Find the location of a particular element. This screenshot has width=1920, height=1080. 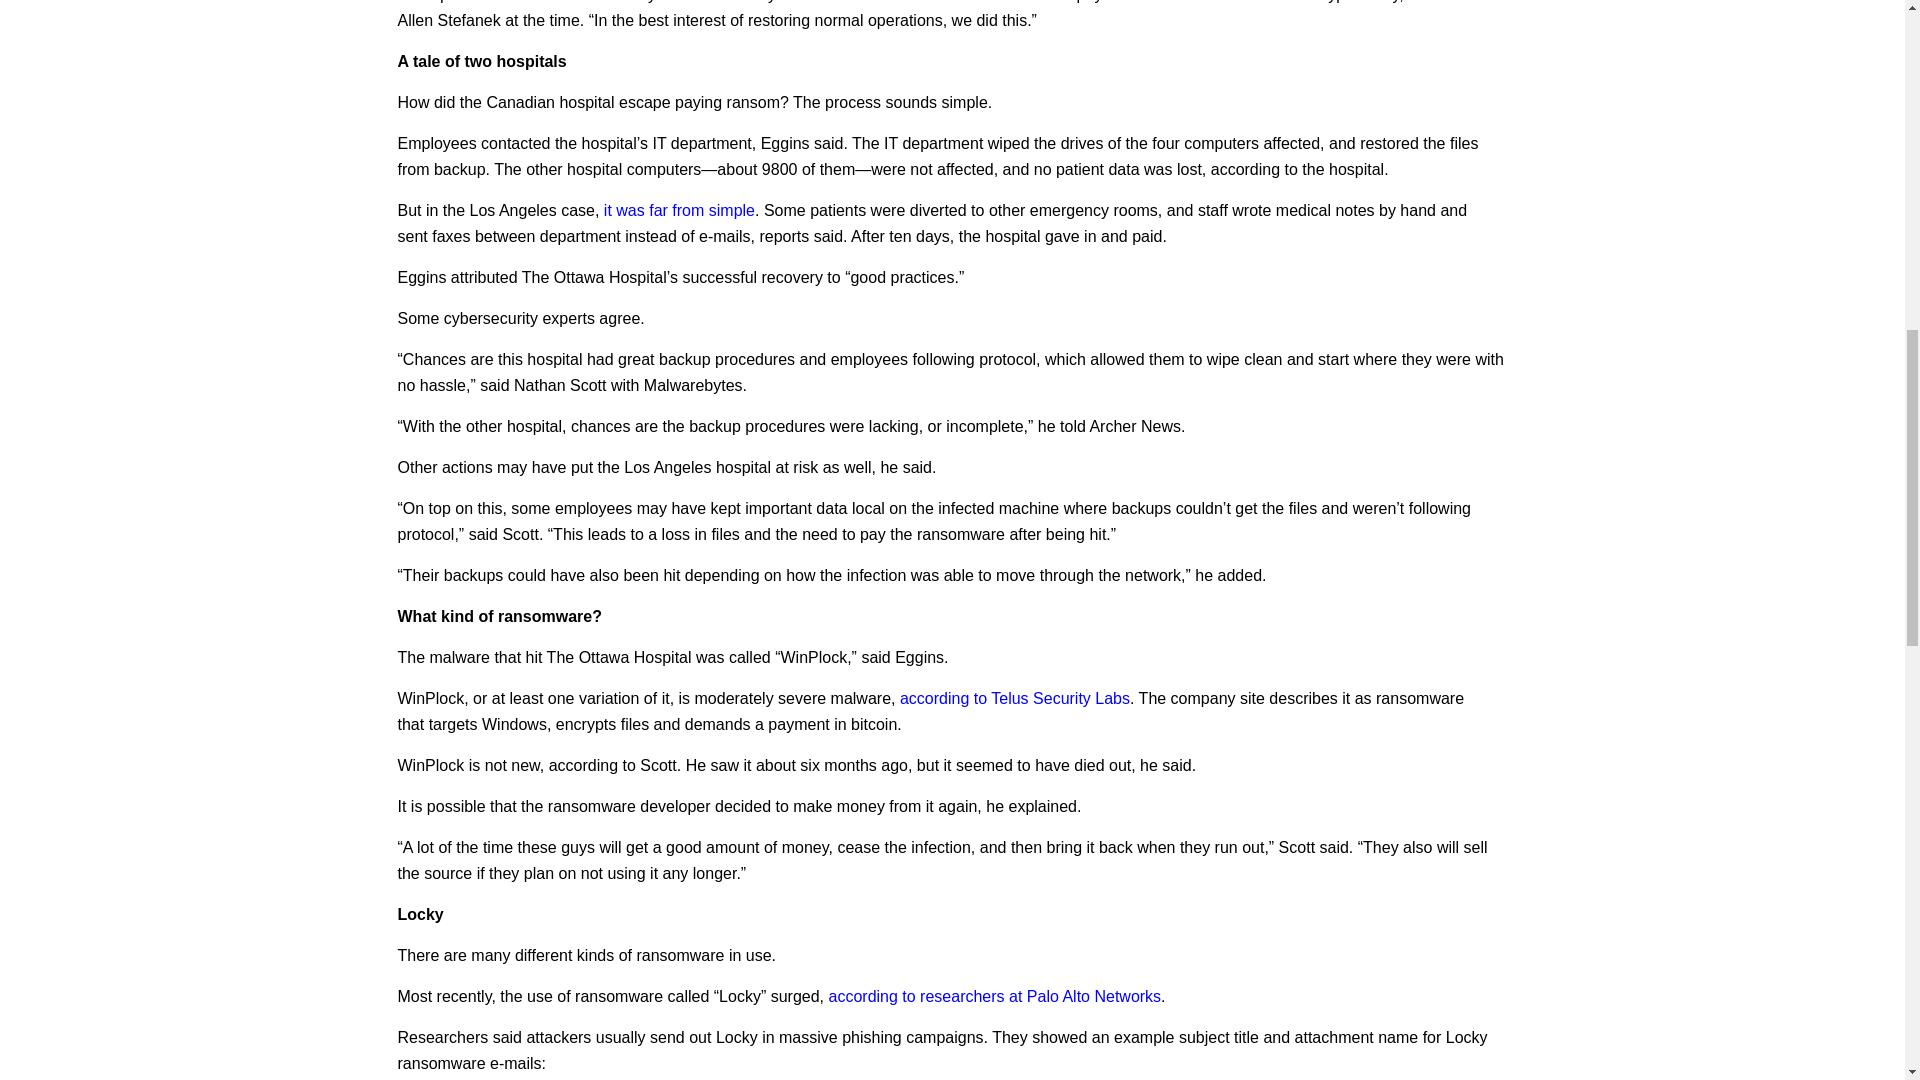

it was far from simple is located at coordinates (679, 210).